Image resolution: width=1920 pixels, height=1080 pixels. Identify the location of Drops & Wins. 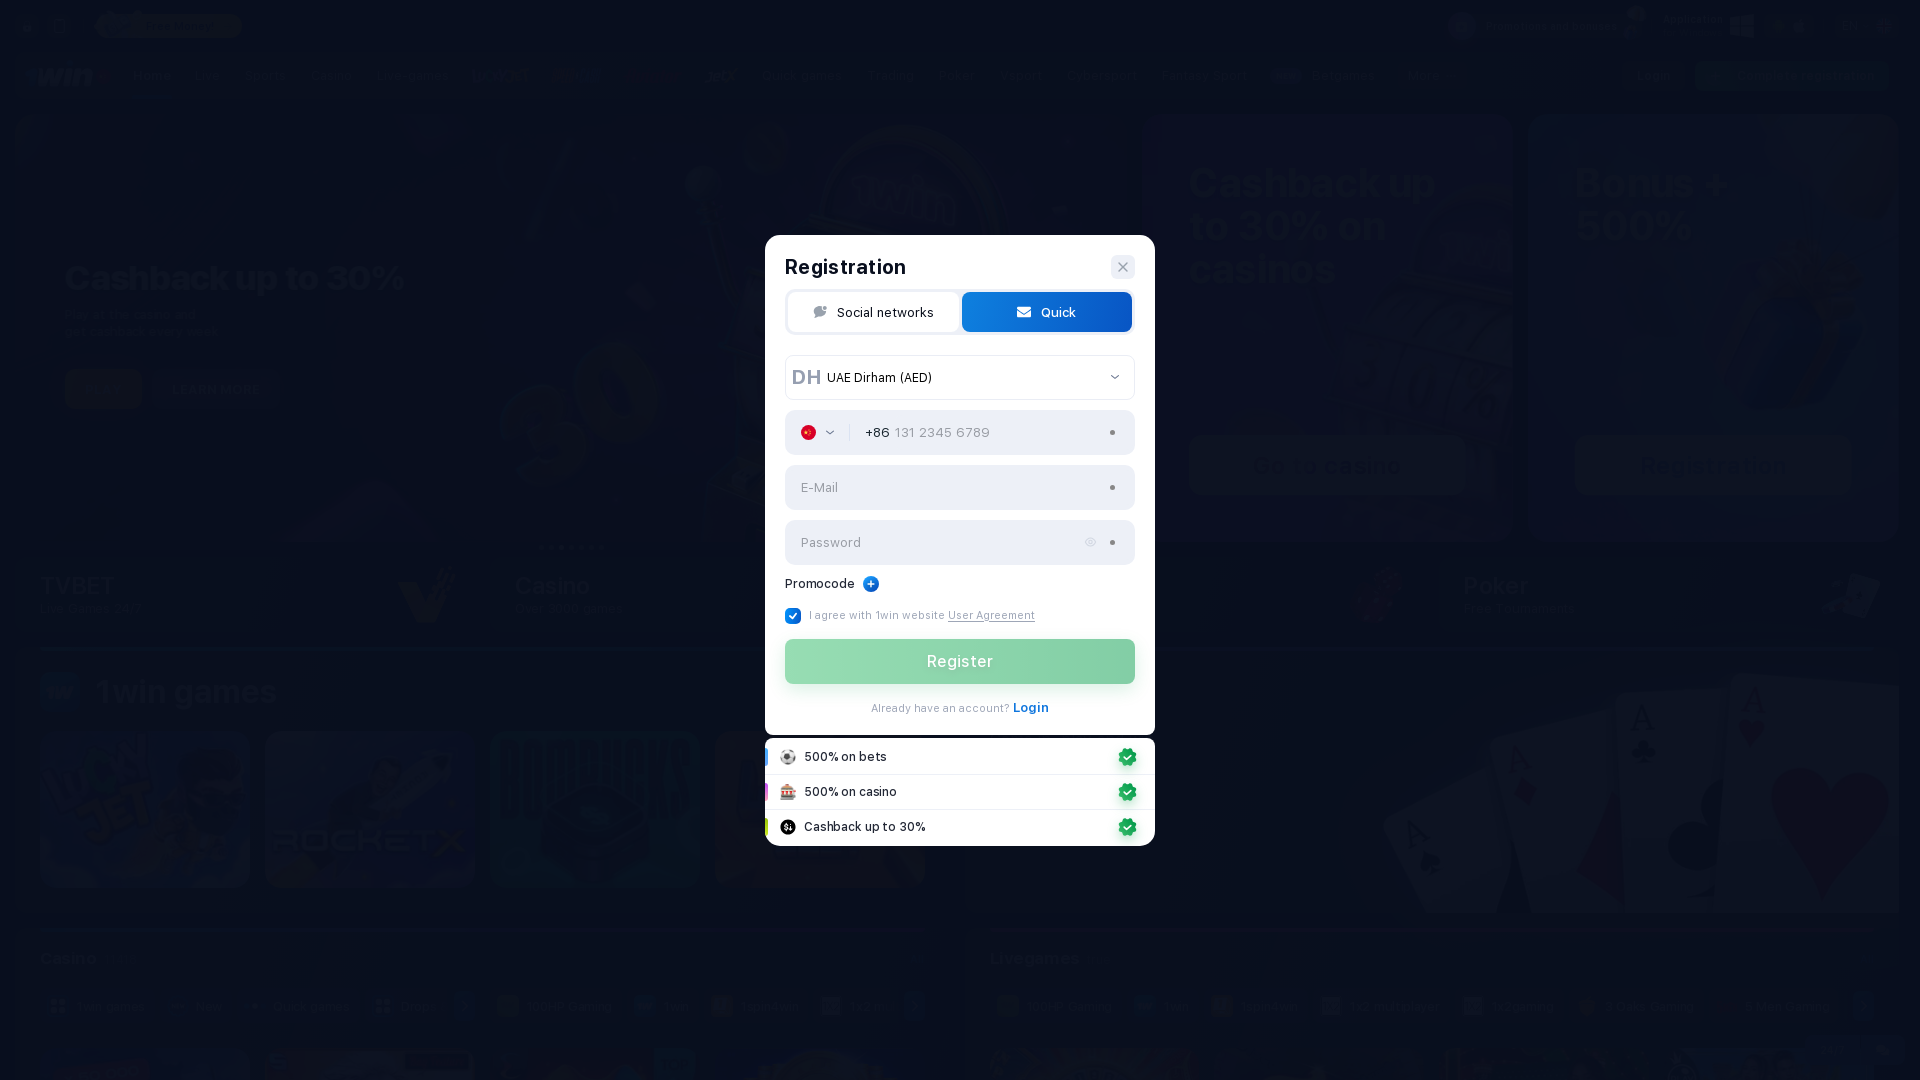
(428, 1006).